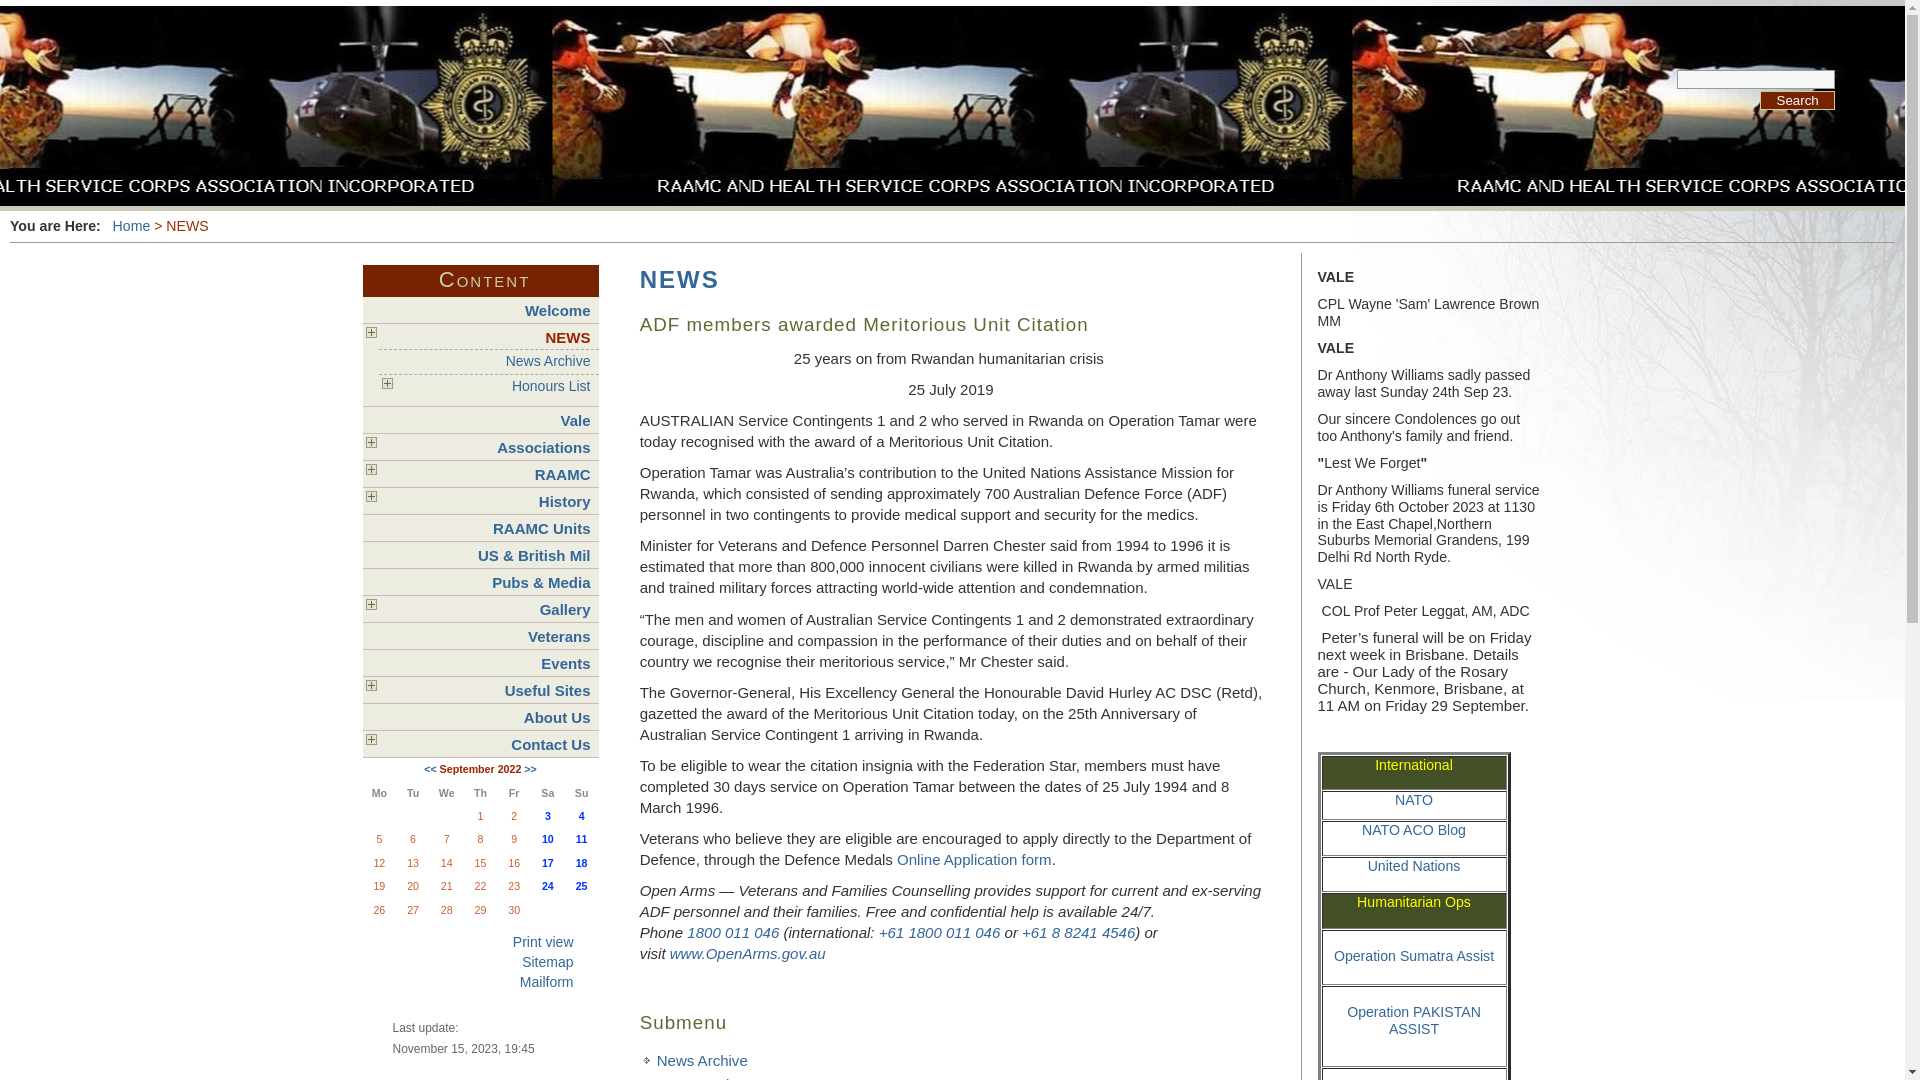 Image resolution: width=1920 pixels, height=1080 pixels. I want to click on Operation PAKISTAN ASSIST, so click(1414, 1029).